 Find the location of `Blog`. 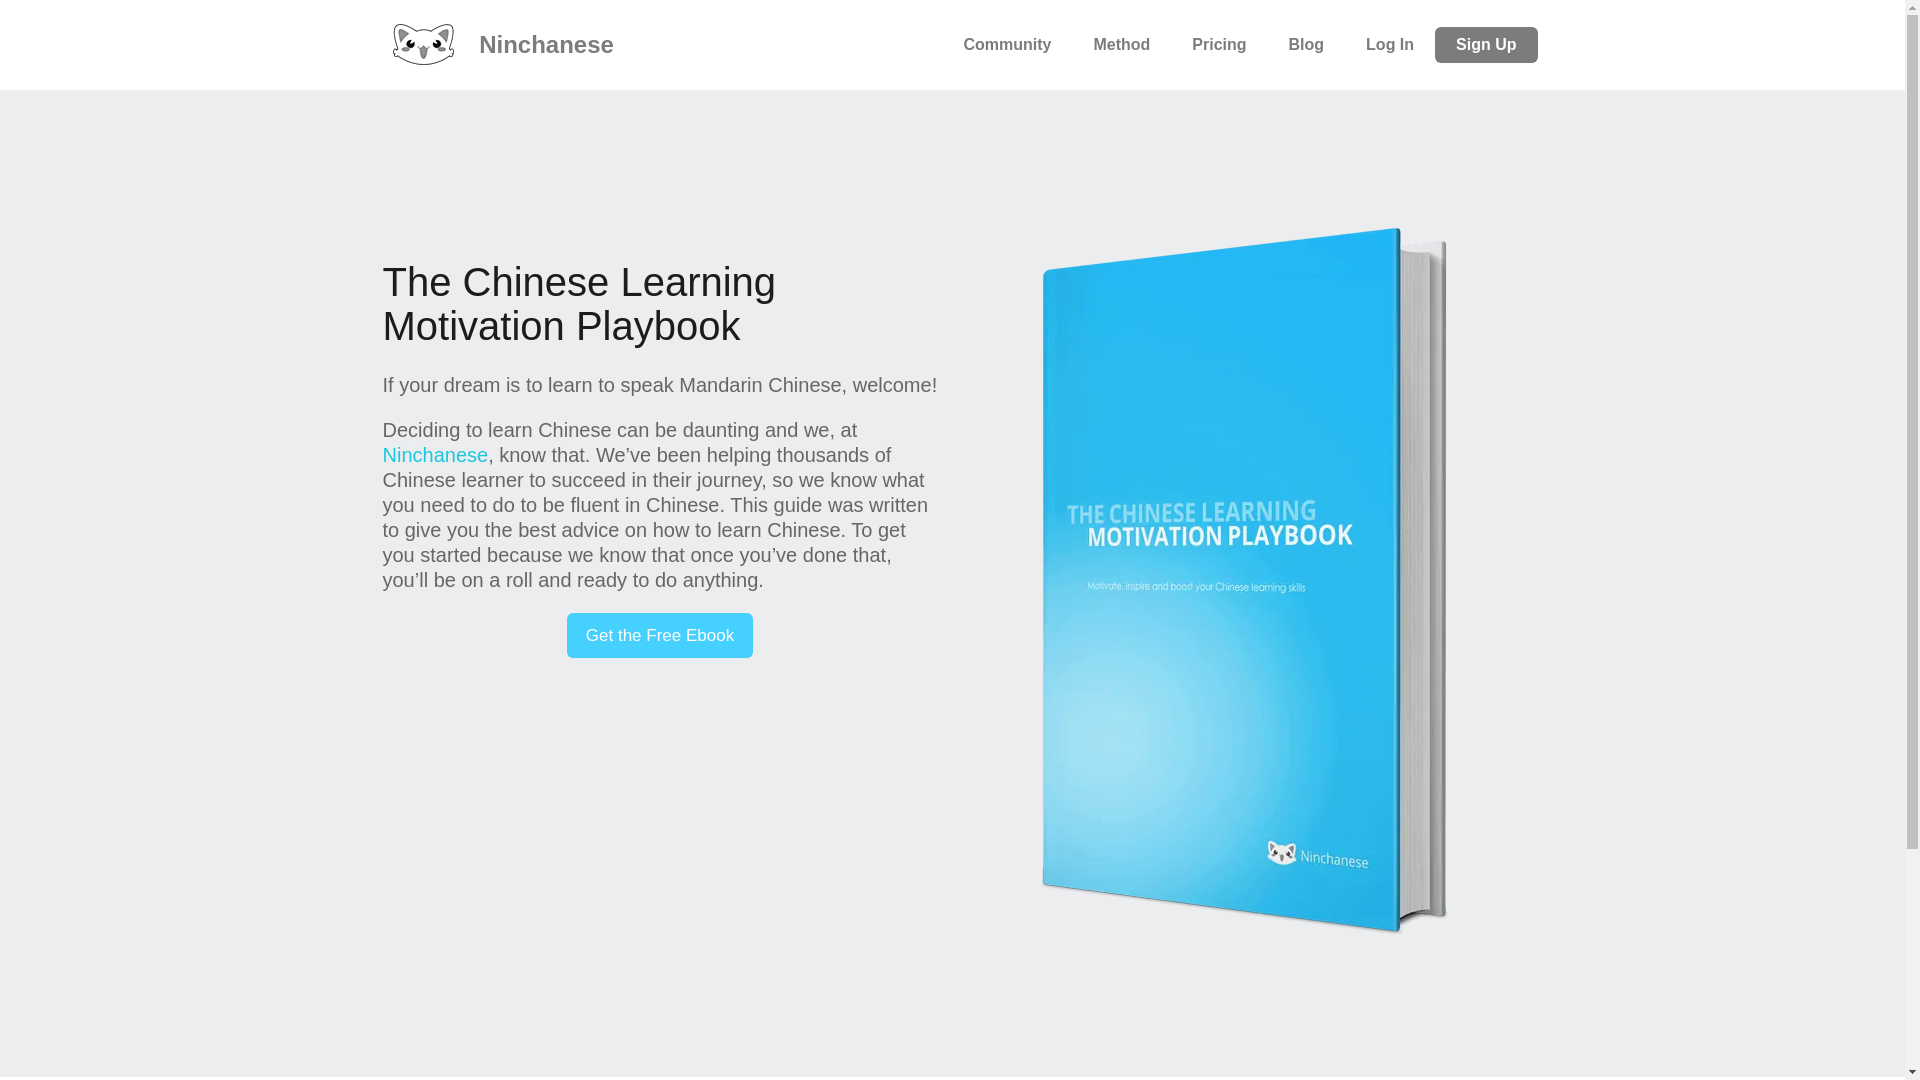

Blog is located at coordinates (1306, 44).